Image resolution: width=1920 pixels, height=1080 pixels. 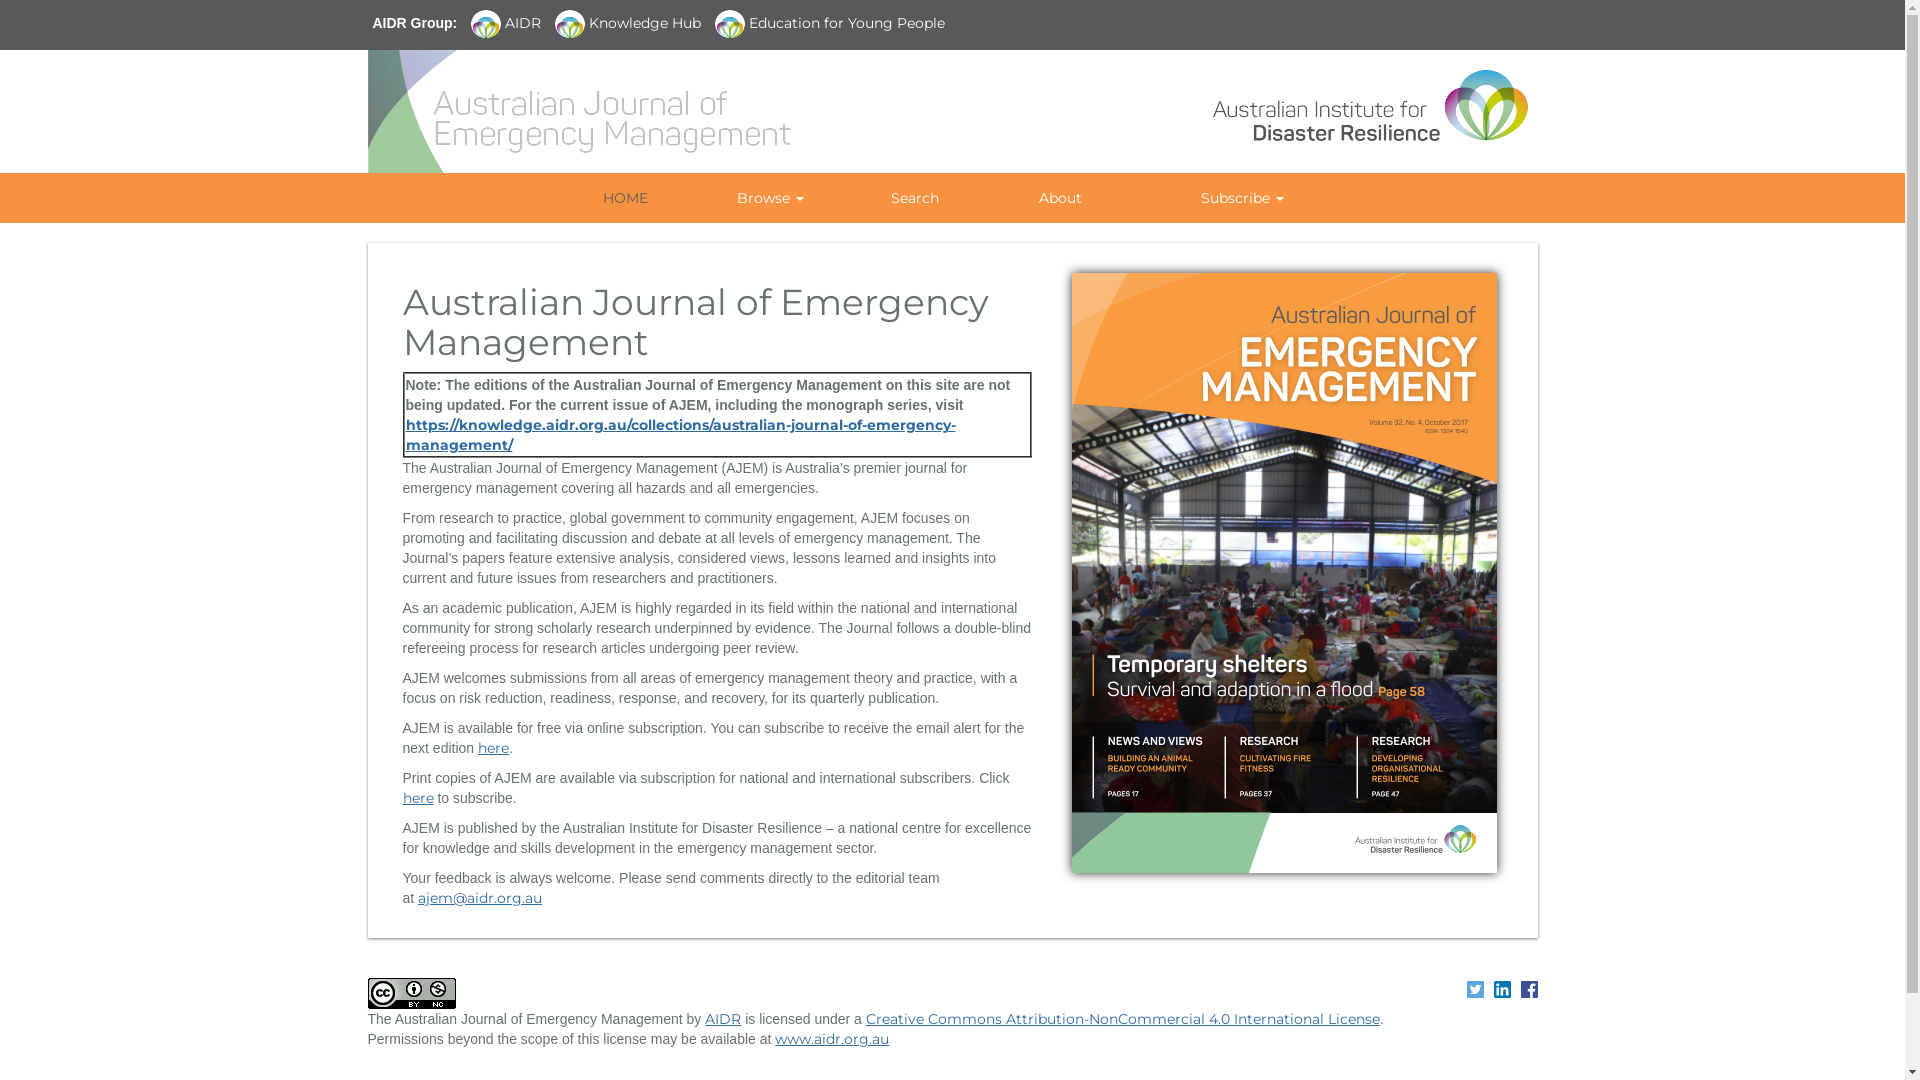 What do you see at coordinates (835, 24) in the screenshot?
I see `Education for Young People` at bounding box center [835, 24].